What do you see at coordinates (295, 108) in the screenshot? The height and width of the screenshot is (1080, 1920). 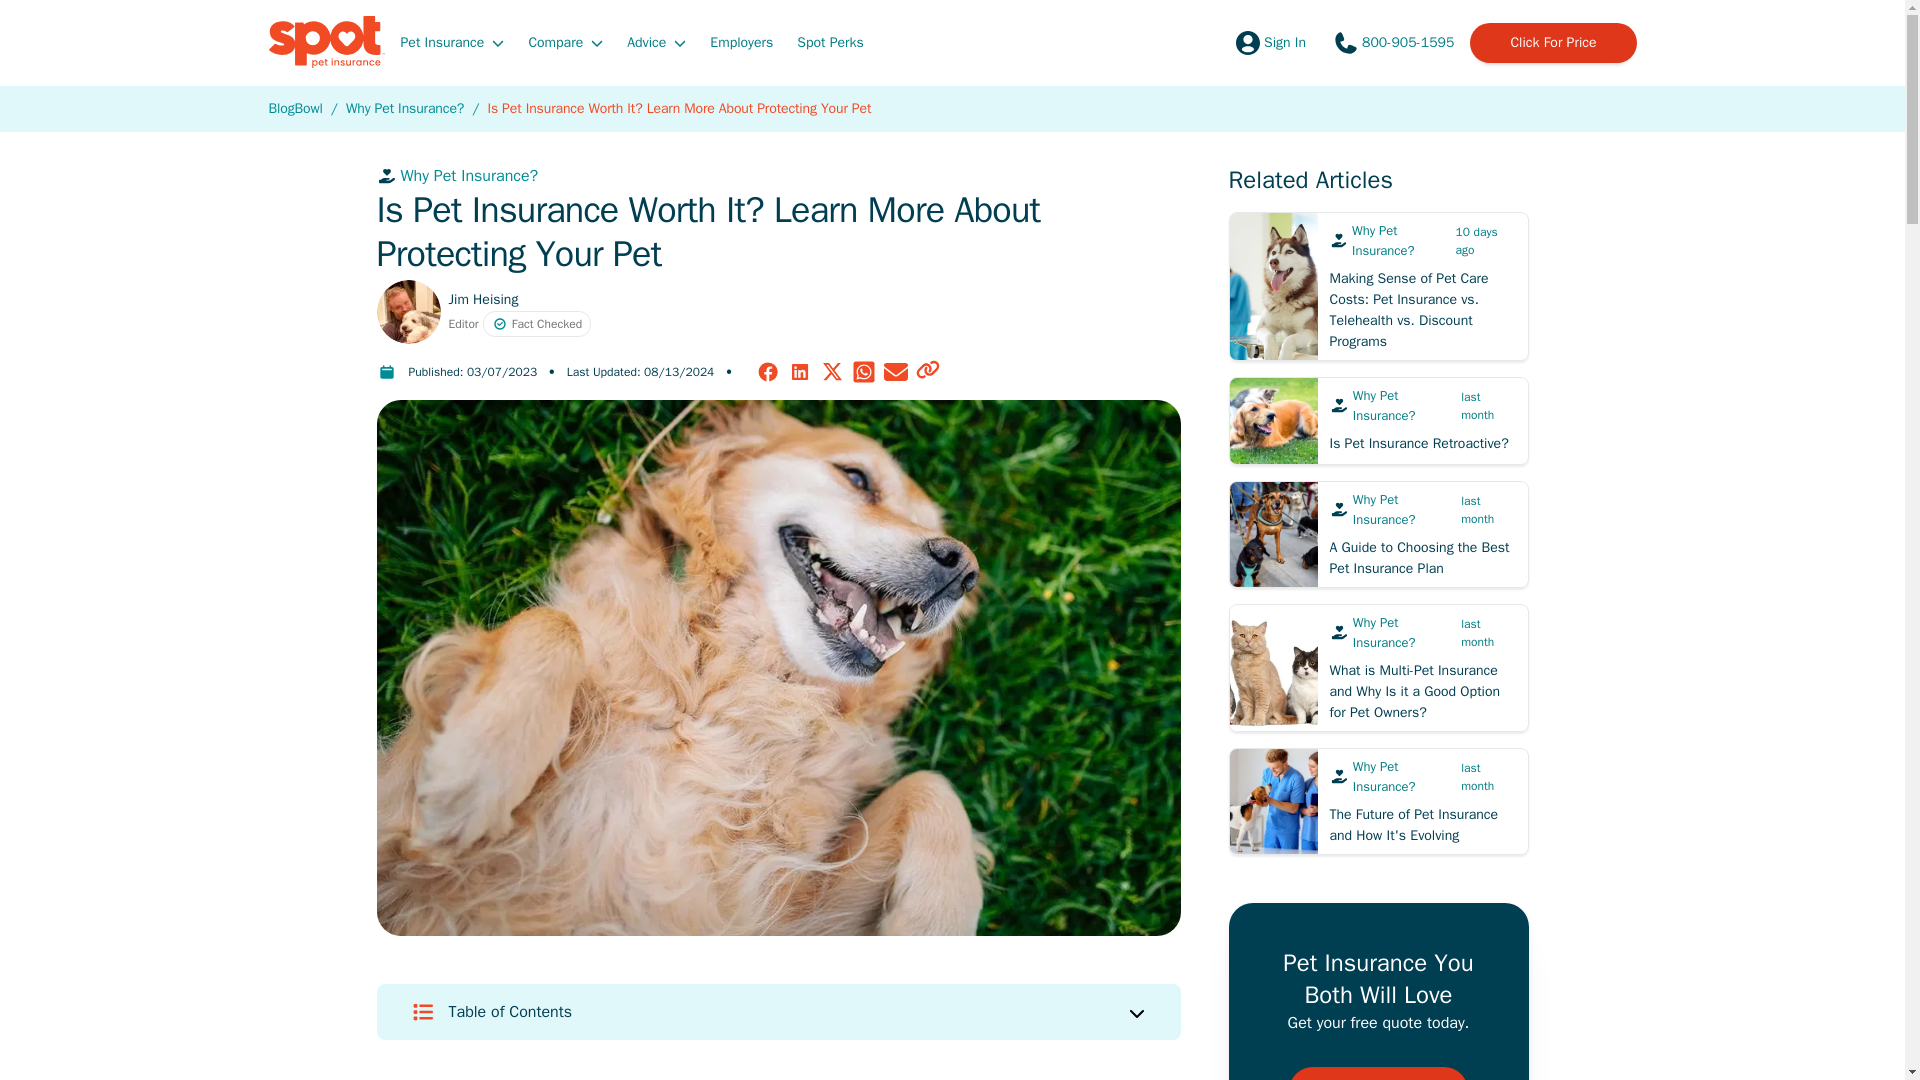 I see `BlogBowl` at bounding box center [295, 108].